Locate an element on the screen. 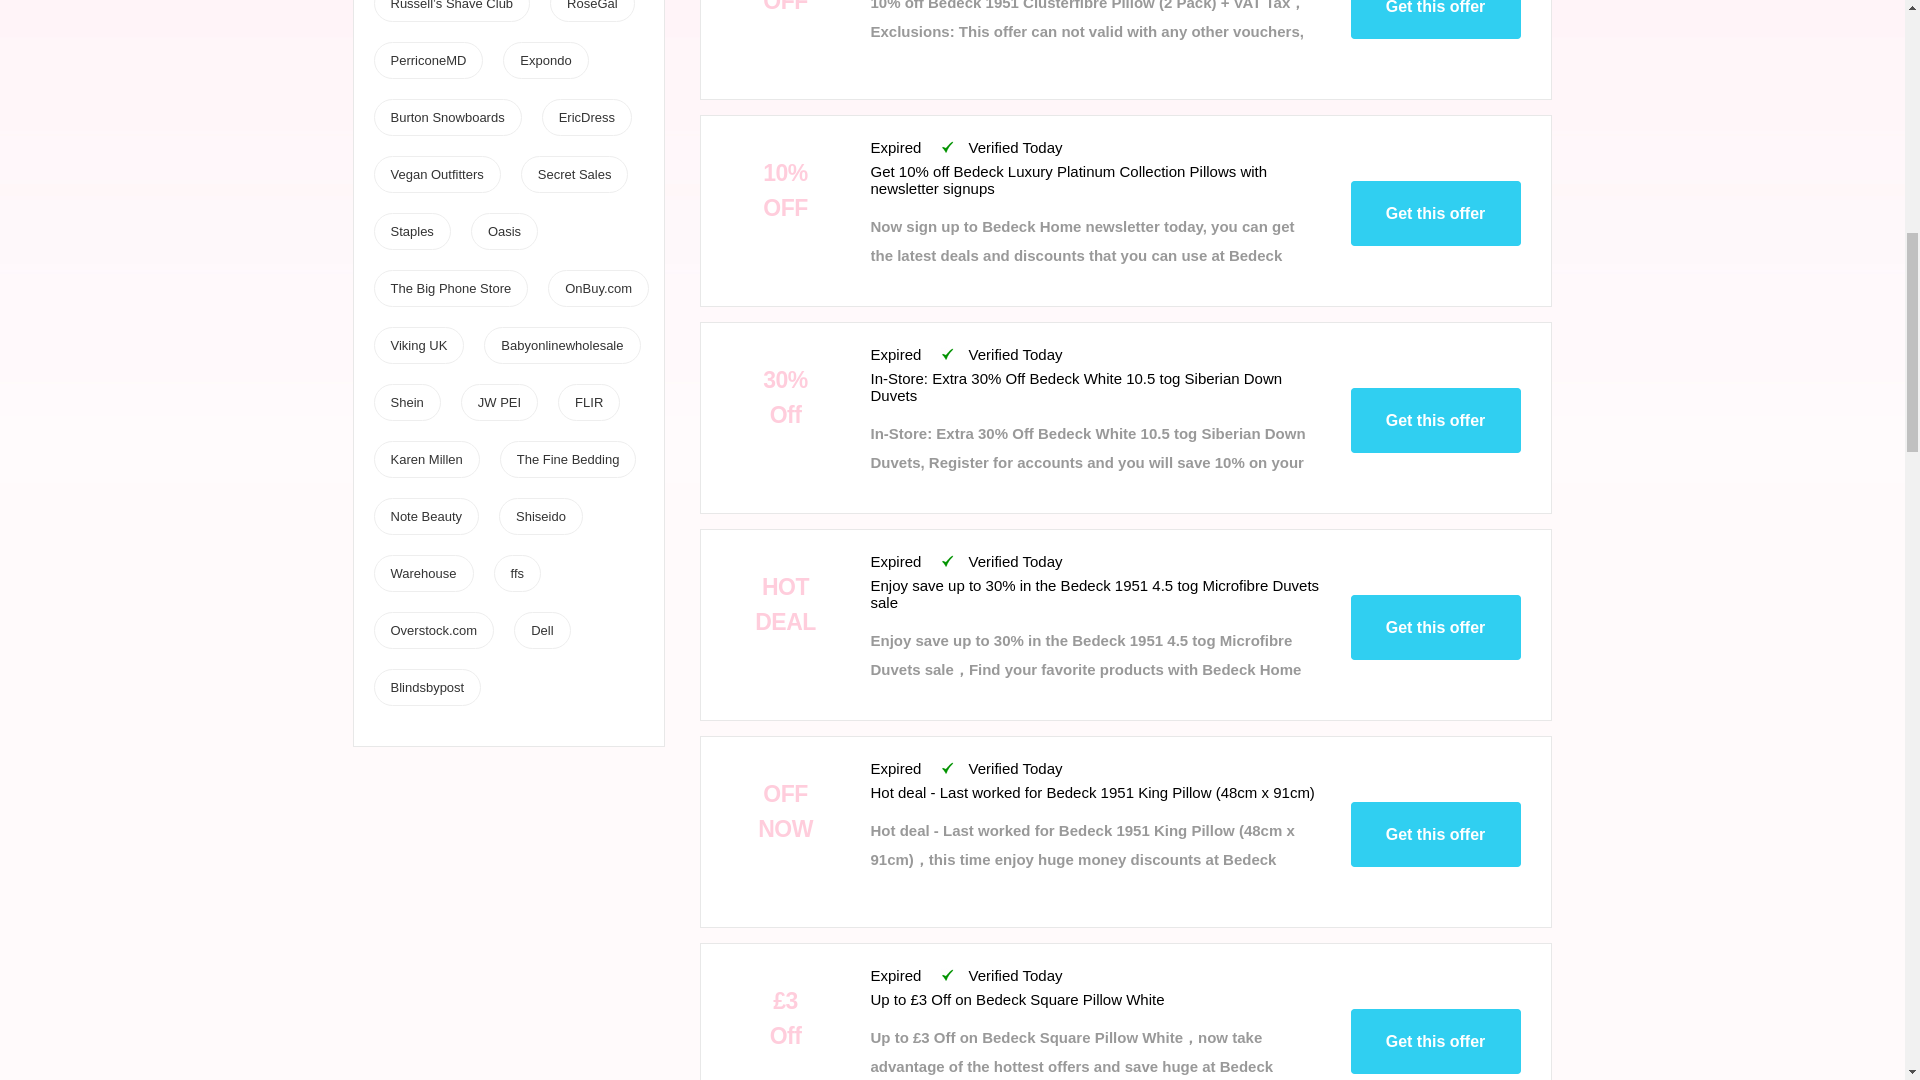  Expondo is located at coordinates (545, 60).